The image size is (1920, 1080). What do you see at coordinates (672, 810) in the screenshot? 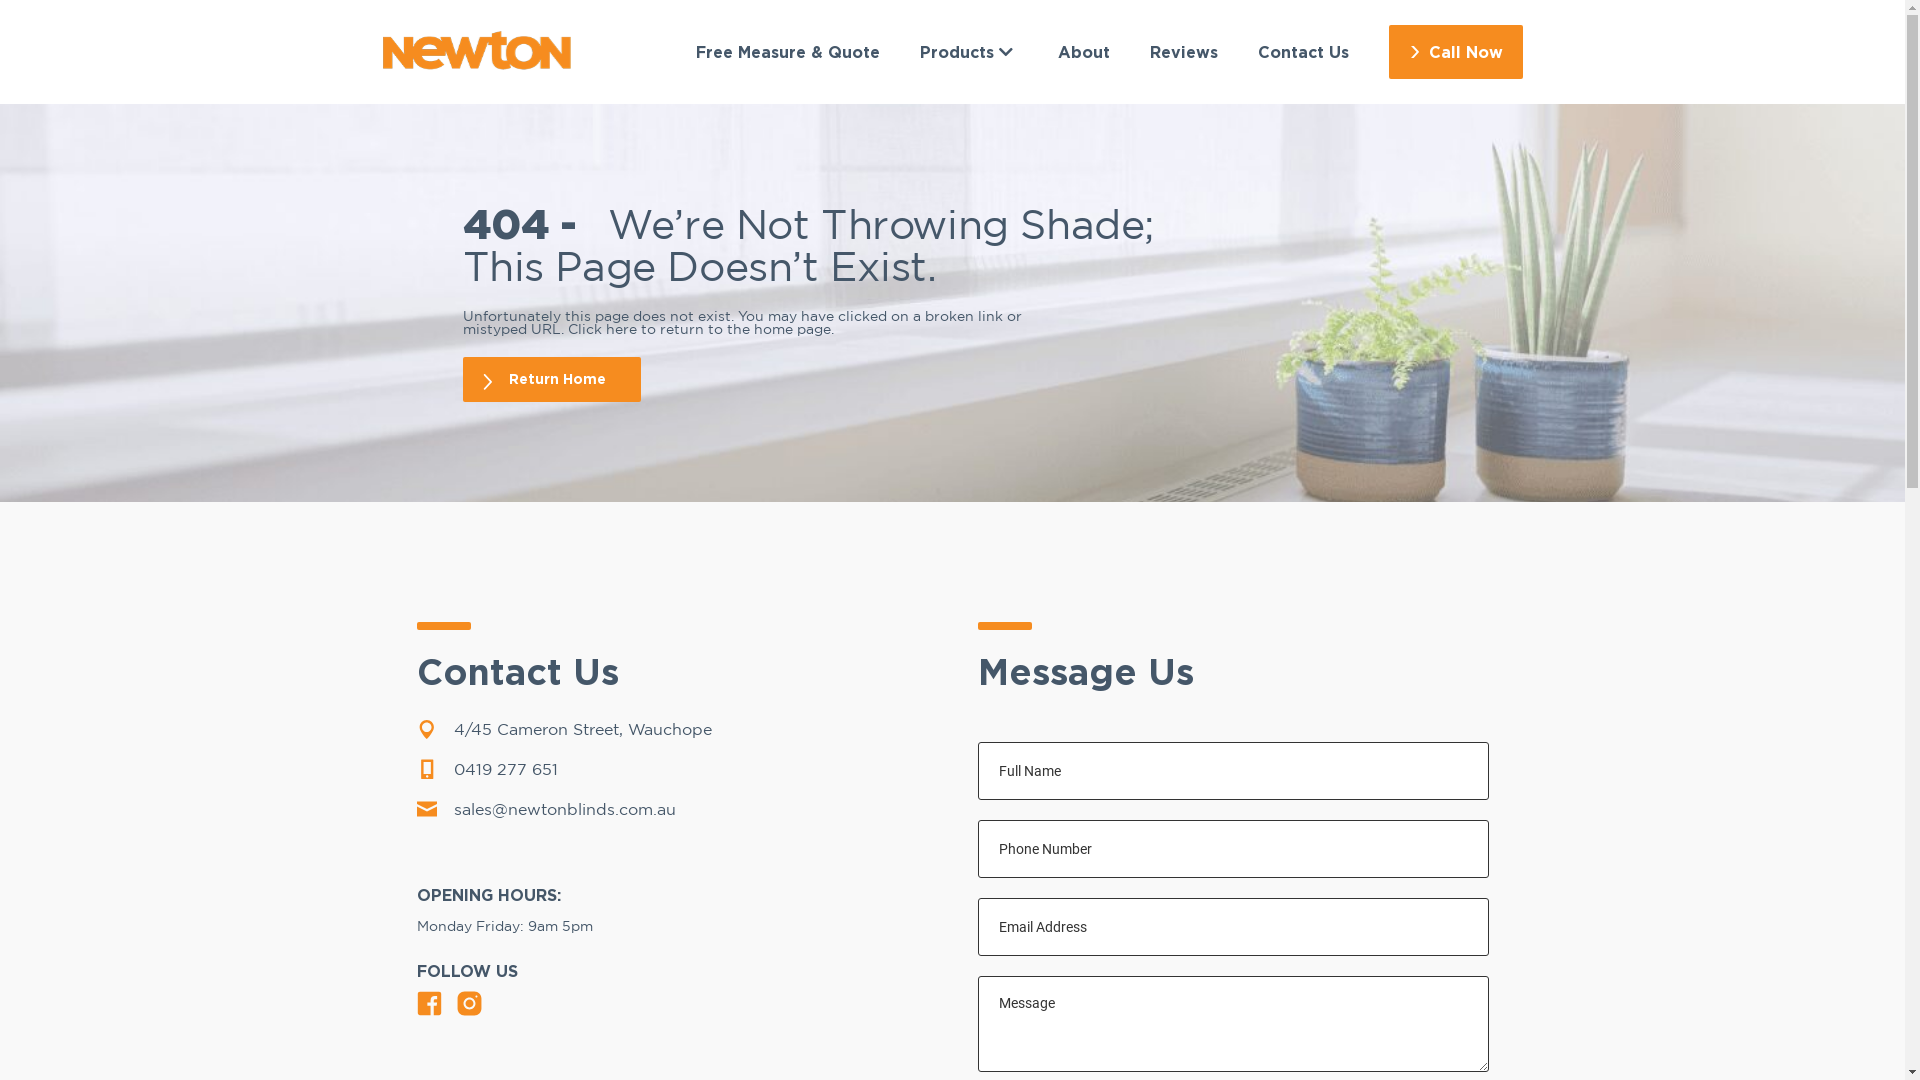
I see `sales@newtonblinds.com.au` at bounding box center [672, 810].